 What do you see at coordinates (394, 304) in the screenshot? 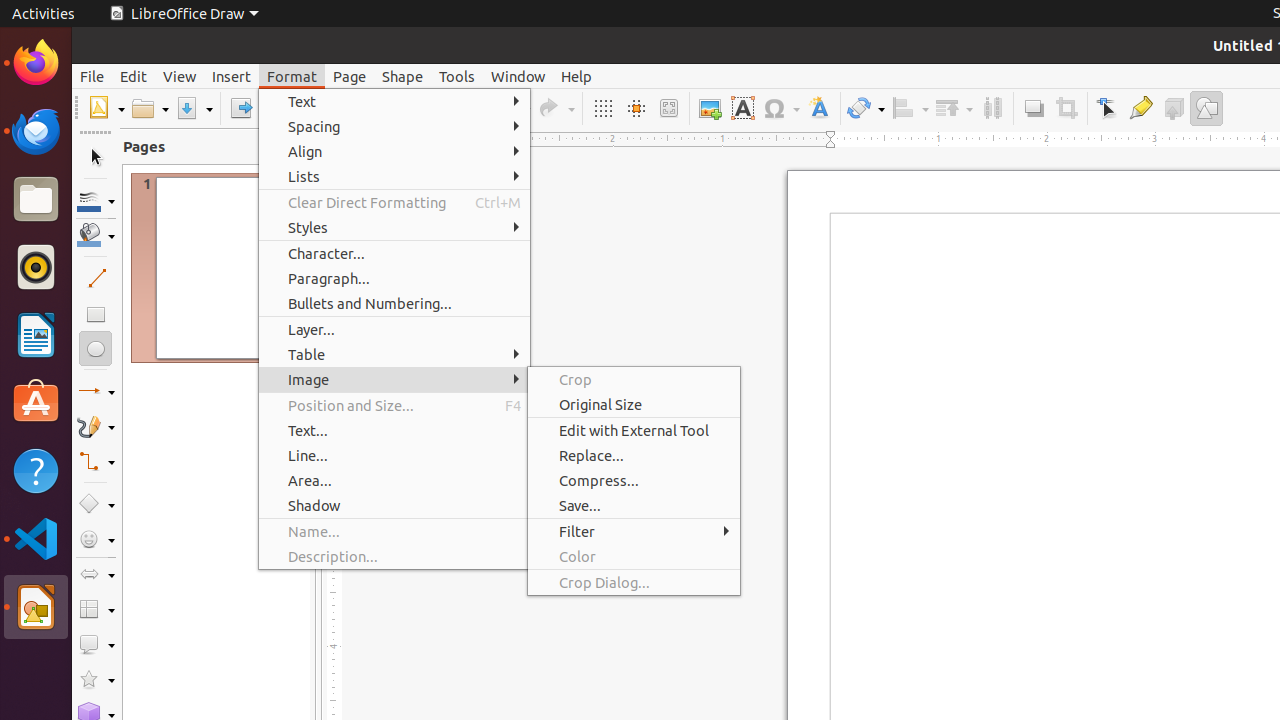
I see `Bullets and Numbering...` at bounding box center [394, 304].